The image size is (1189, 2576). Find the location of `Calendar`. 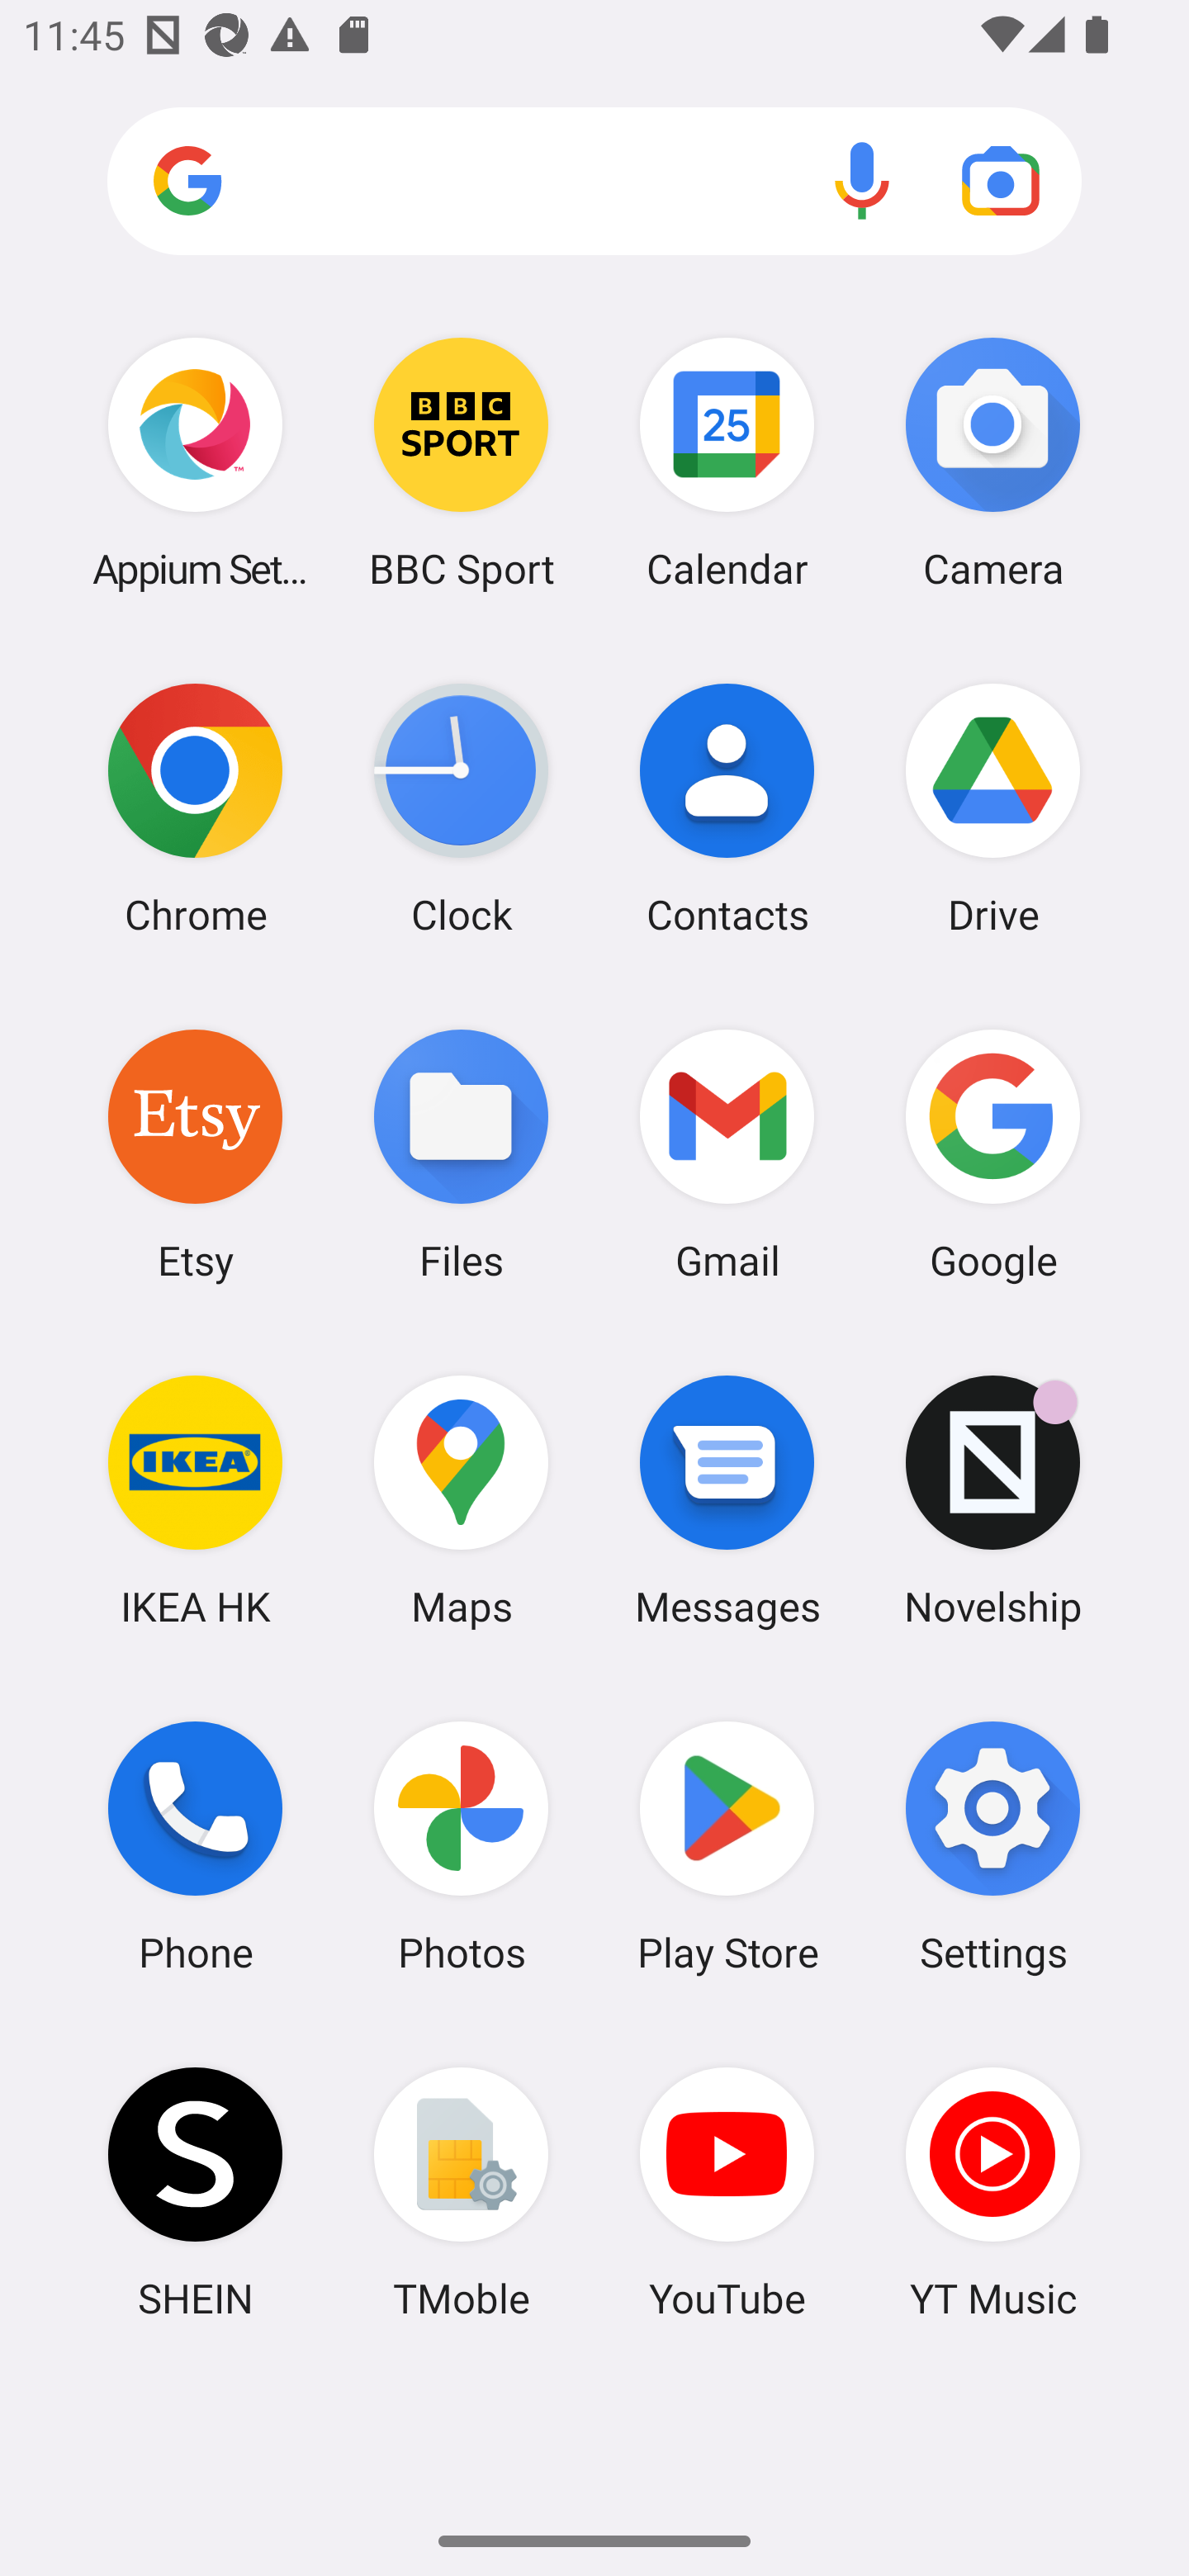

Calendar is located at coordinates (727, 462).